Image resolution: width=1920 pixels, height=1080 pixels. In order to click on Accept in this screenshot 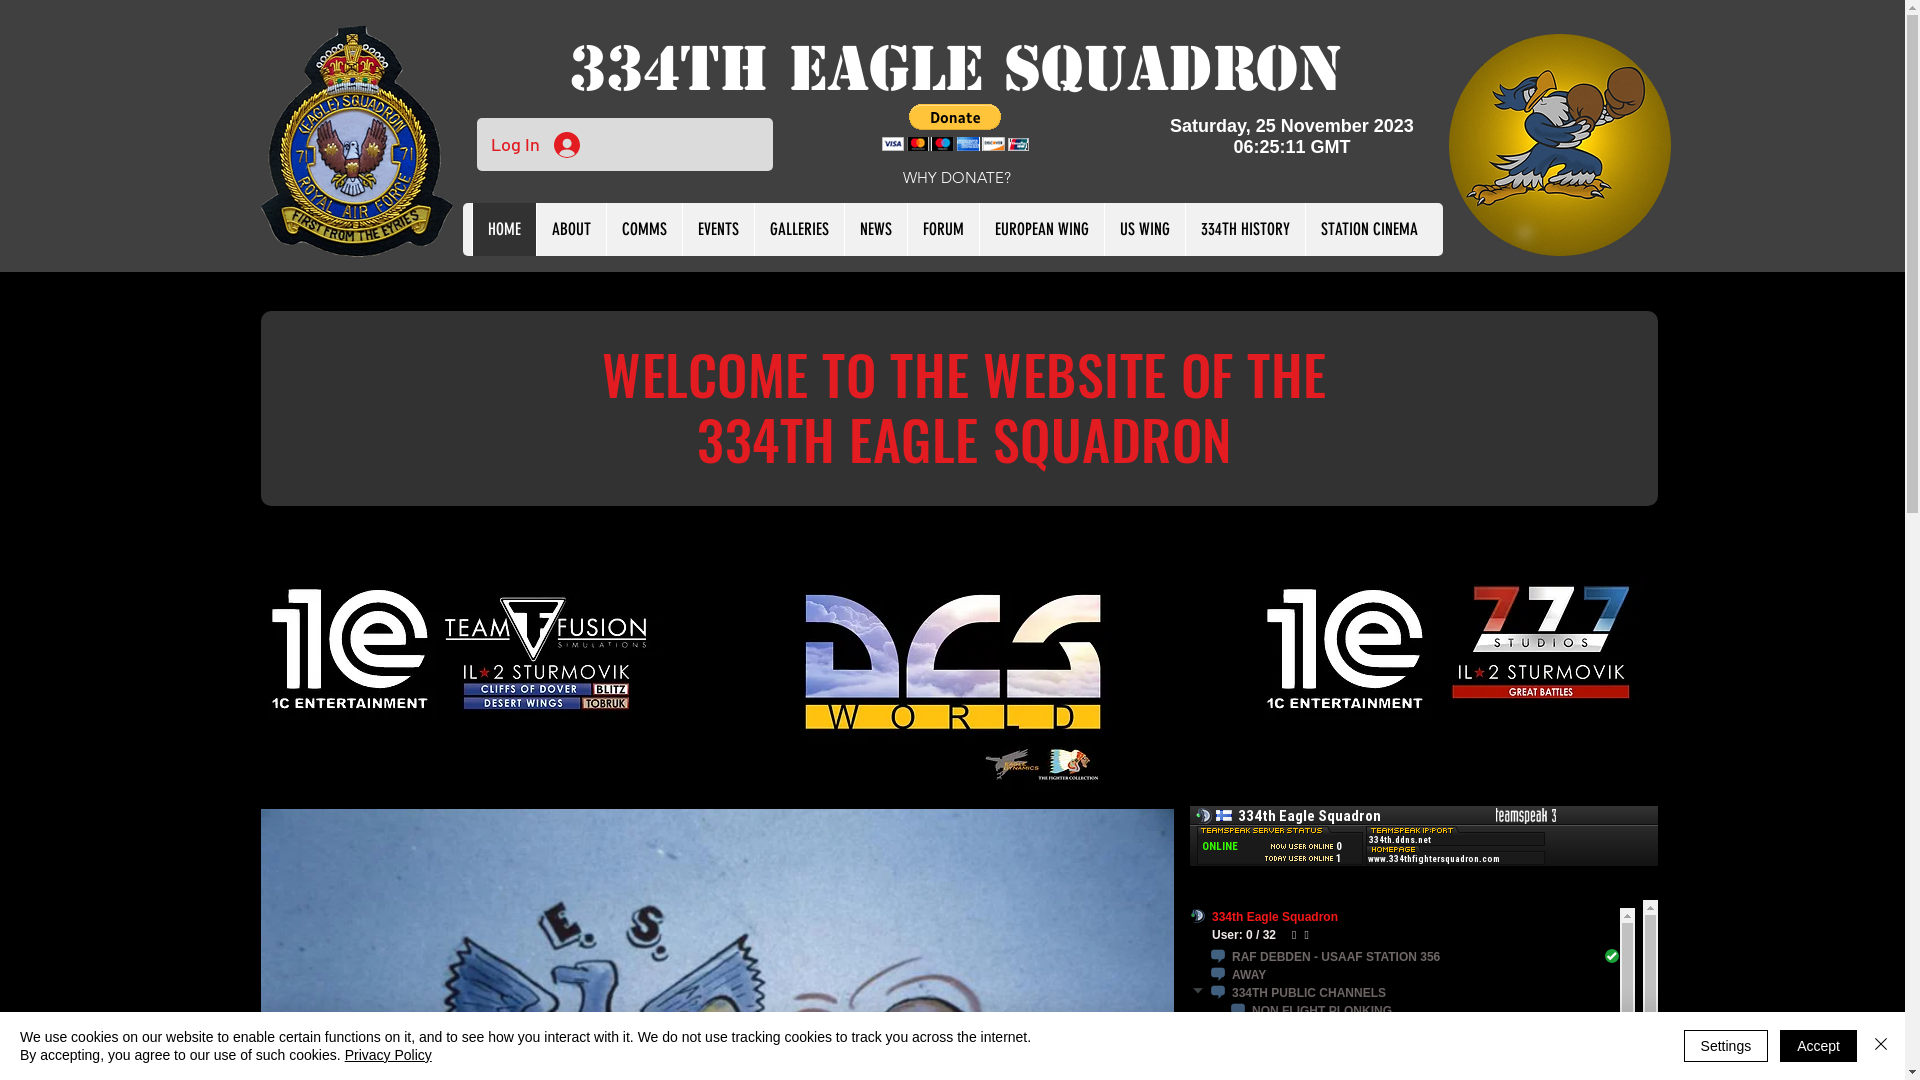, I will do `click(1818, 1046)`.